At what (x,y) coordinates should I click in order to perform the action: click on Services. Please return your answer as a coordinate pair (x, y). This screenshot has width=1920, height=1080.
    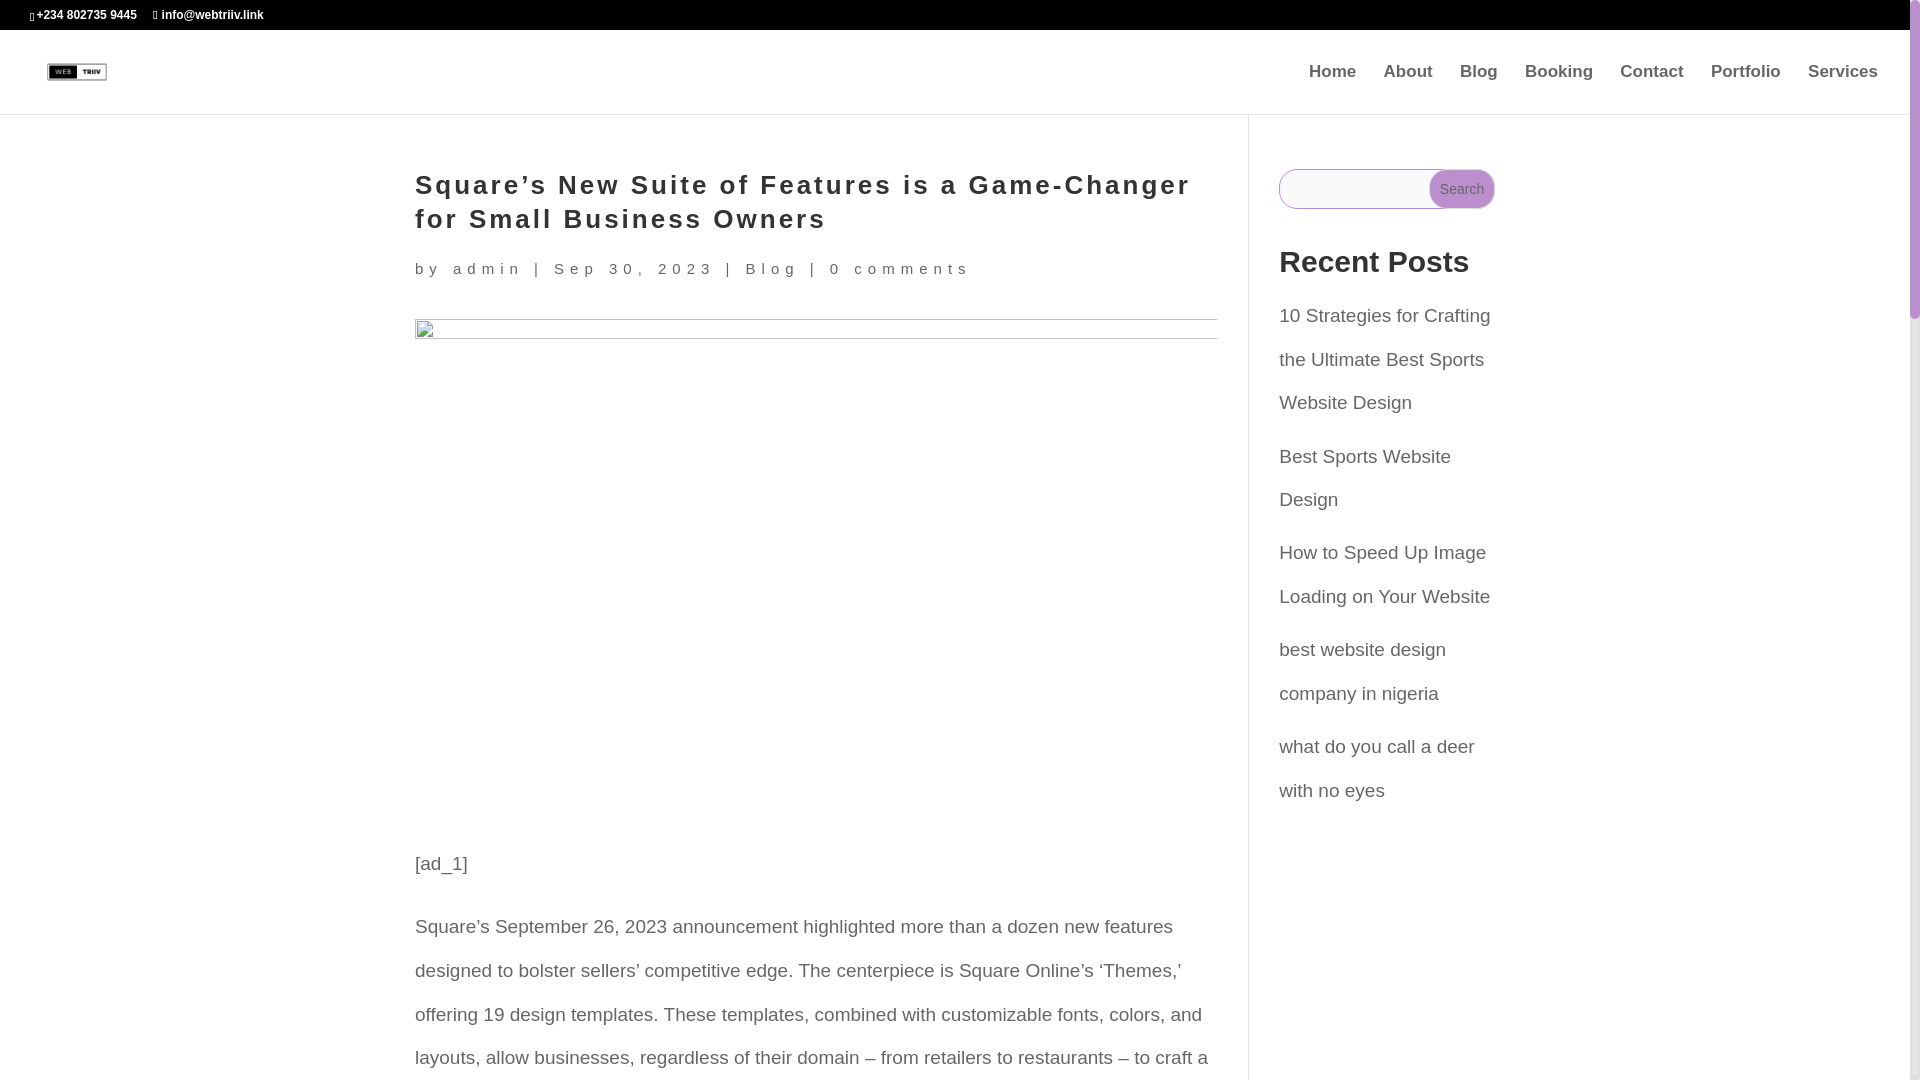
    Looking at the image, I should click on (1842, 89).